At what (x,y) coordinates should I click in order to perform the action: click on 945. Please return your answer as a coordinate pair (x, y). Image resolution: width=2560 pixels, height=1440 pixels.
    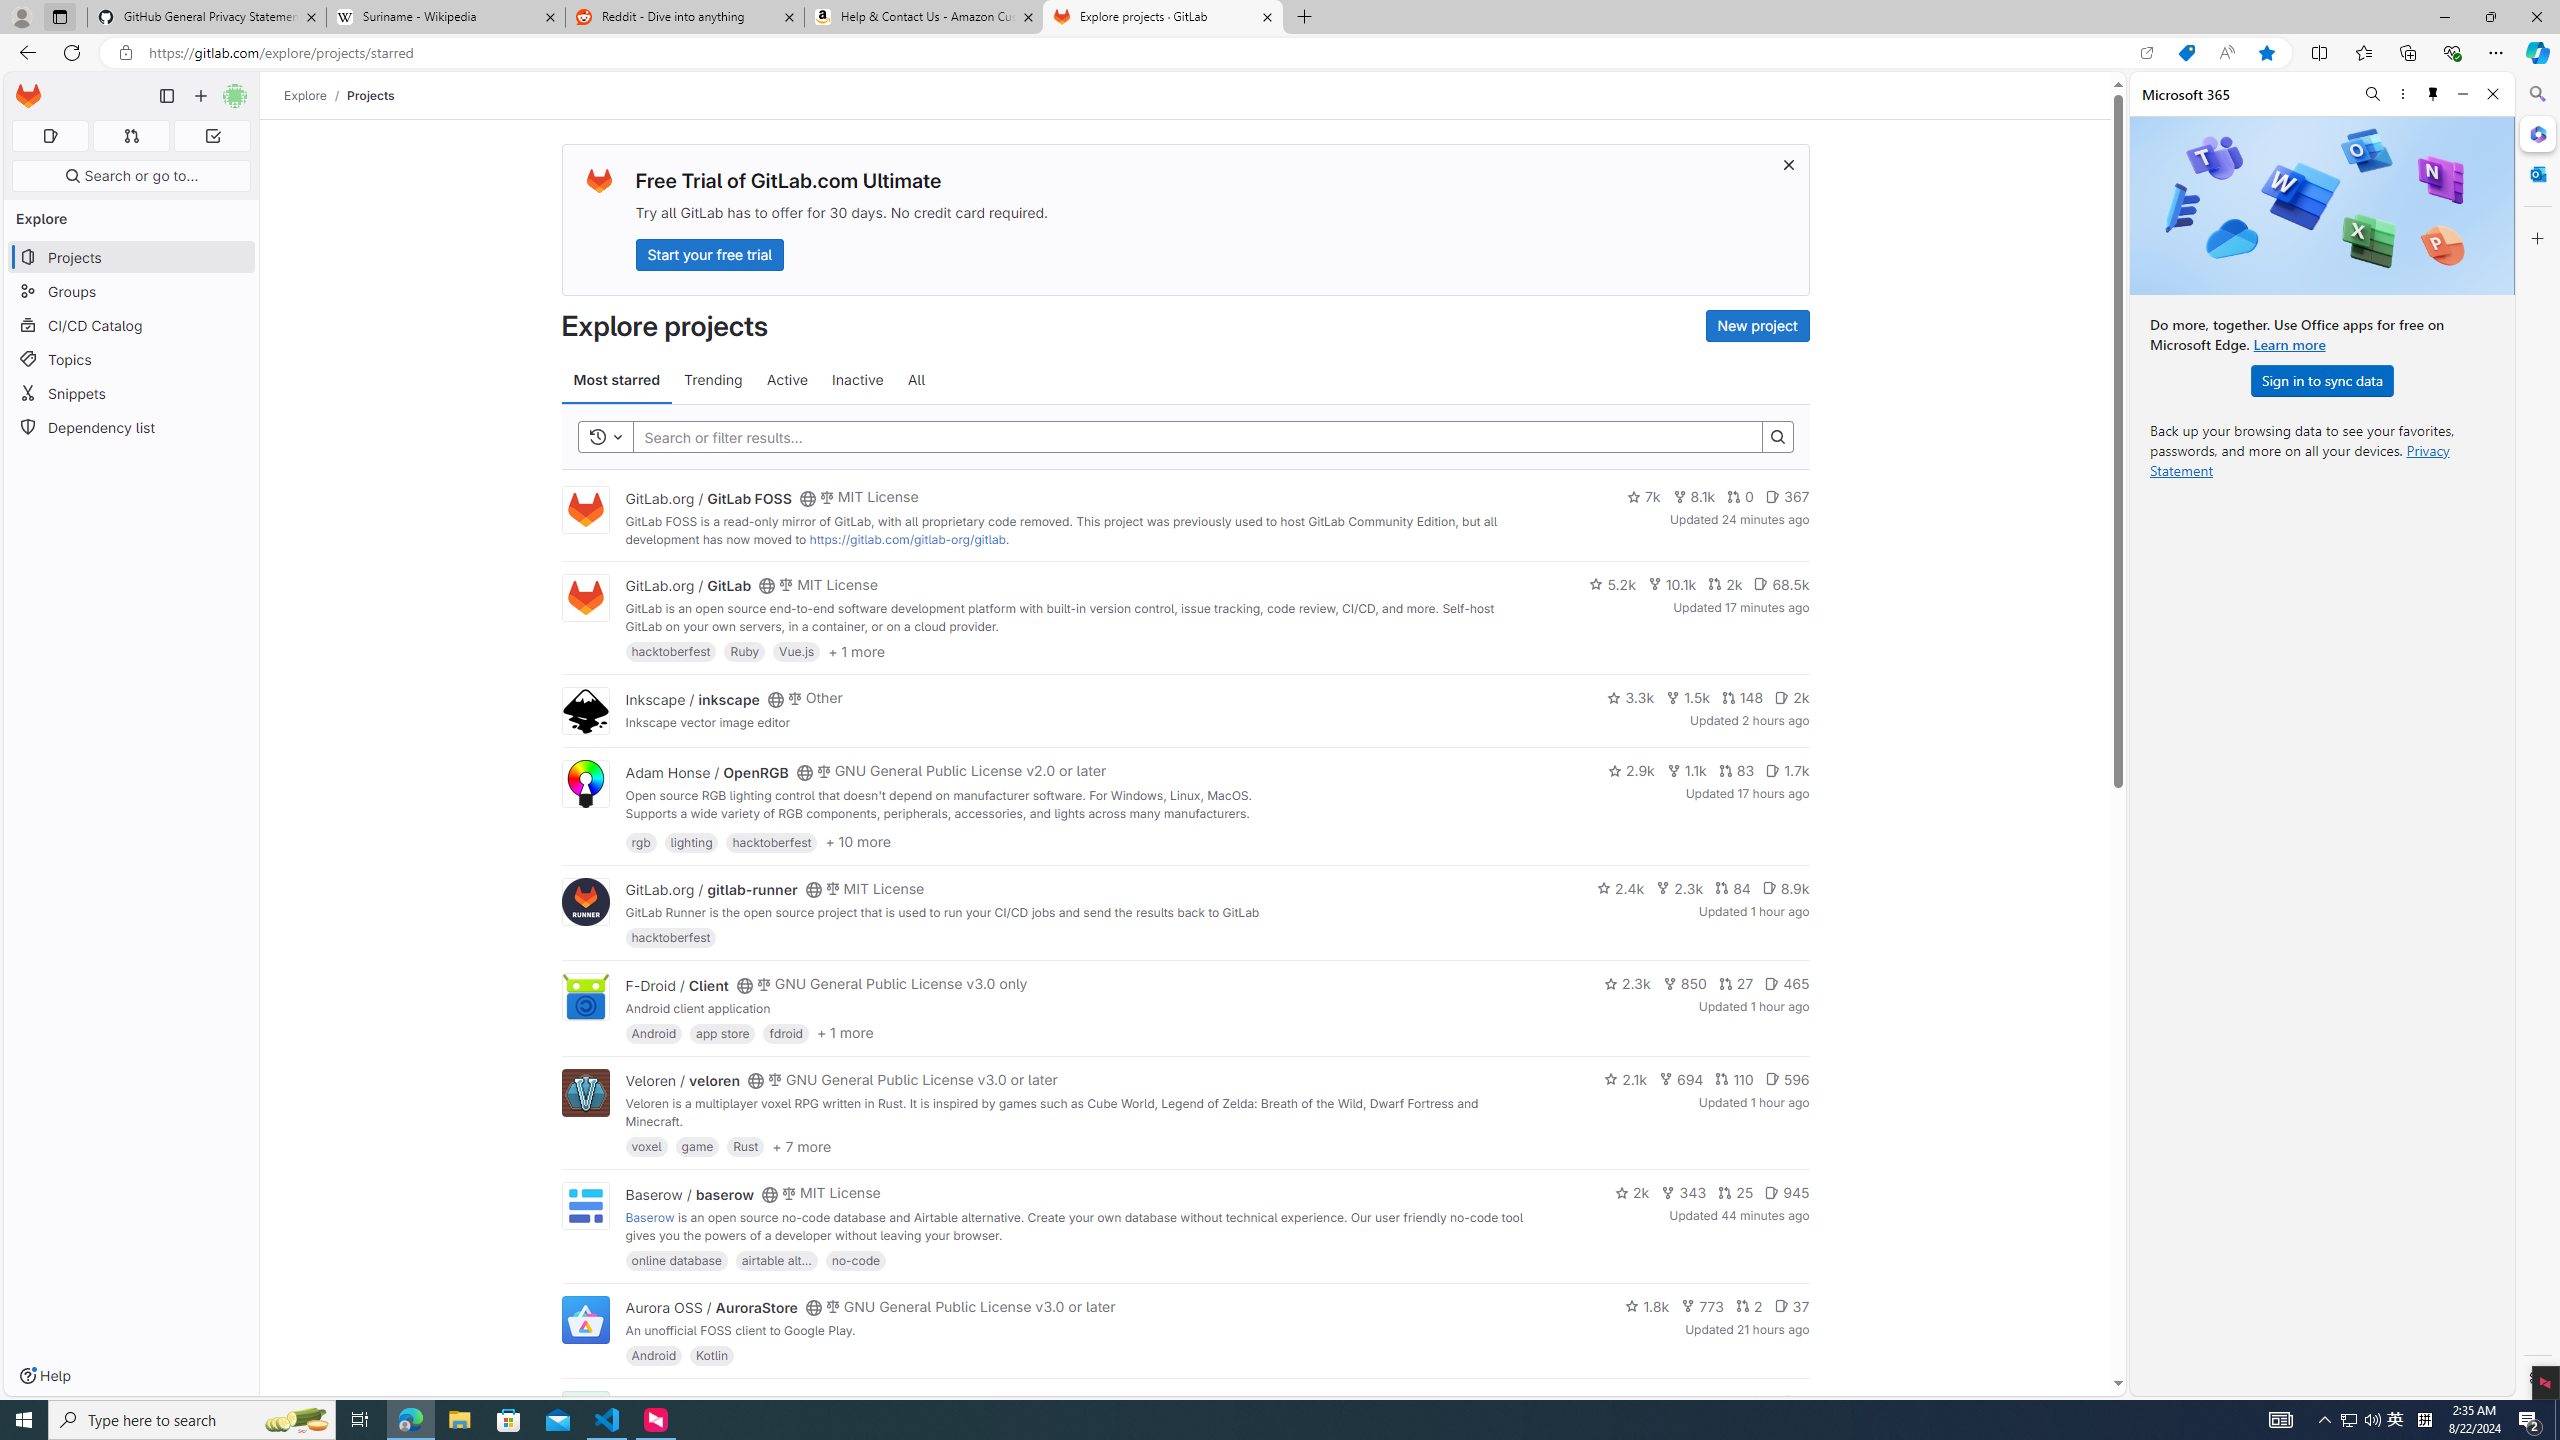
    Looking at the image, I should click on (1786, 1192).